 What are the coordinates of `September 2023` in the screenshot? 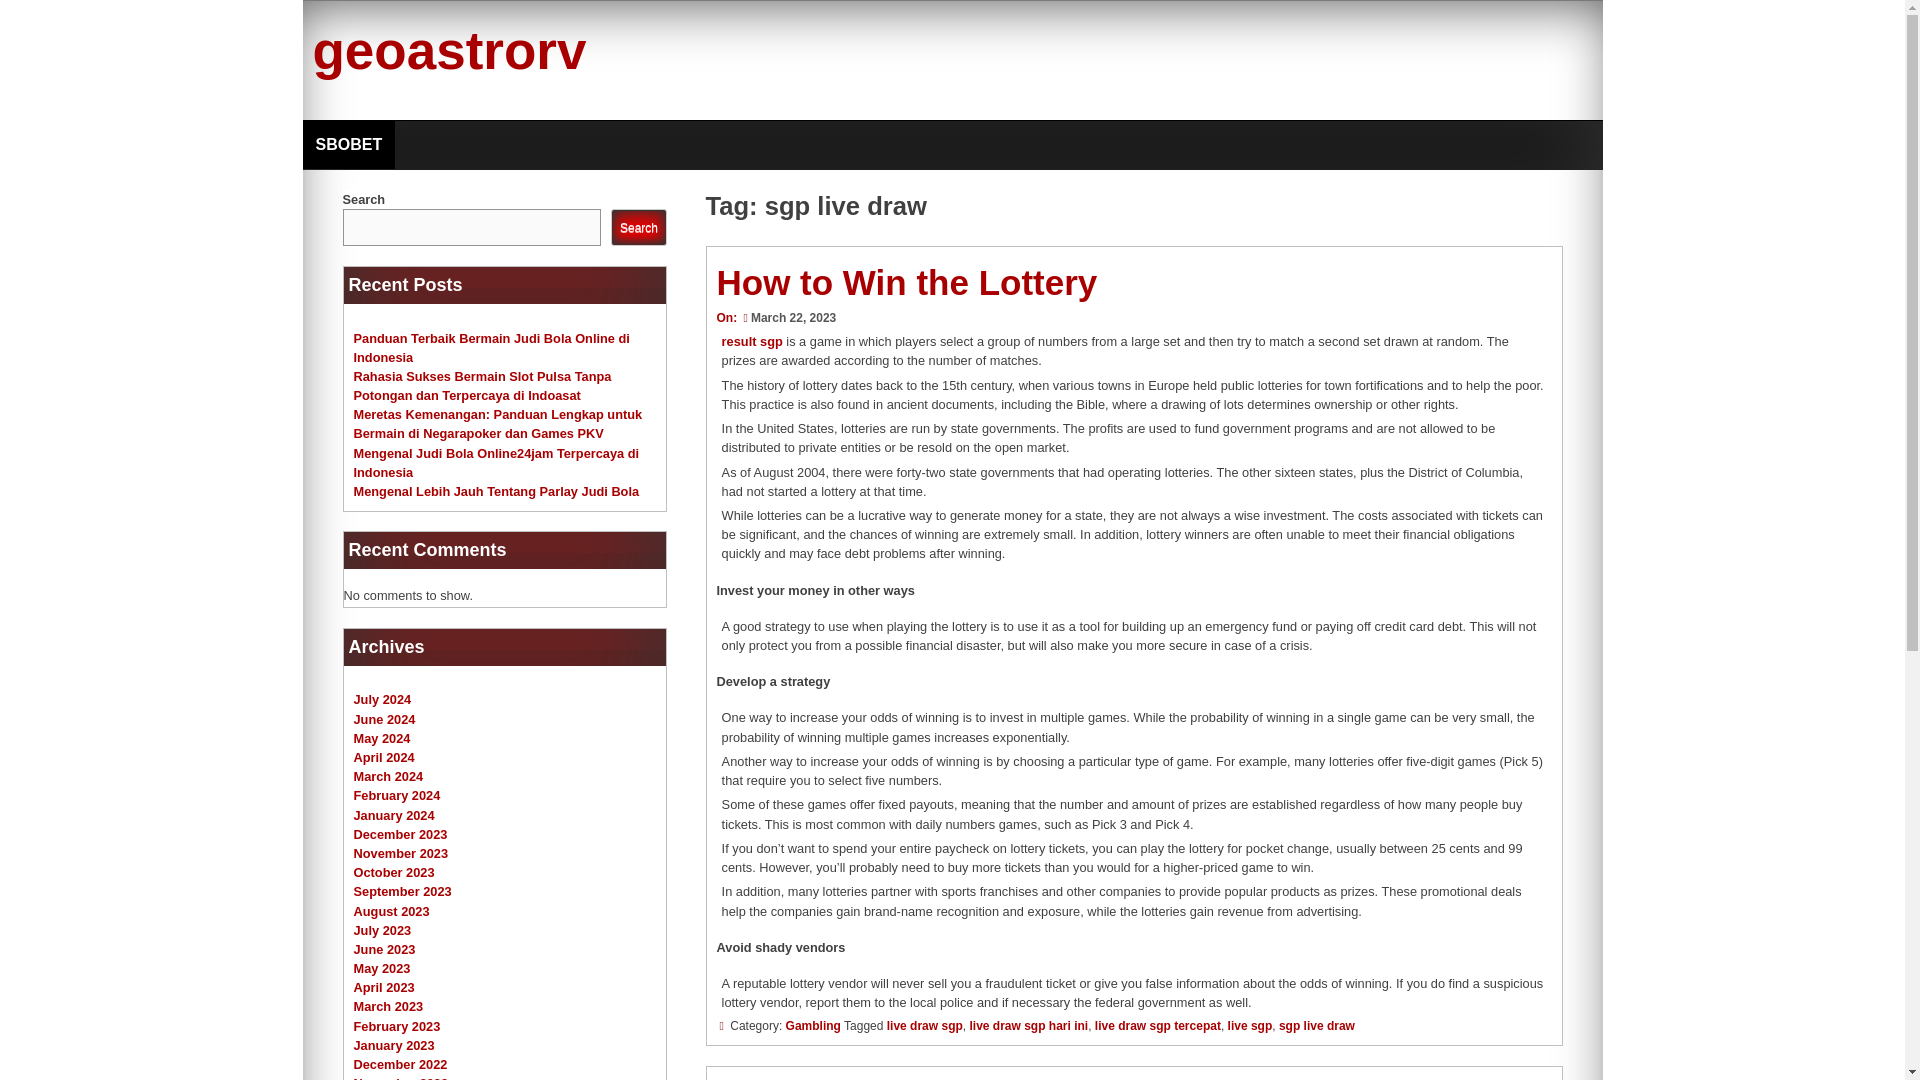 It's located at (402, 891).